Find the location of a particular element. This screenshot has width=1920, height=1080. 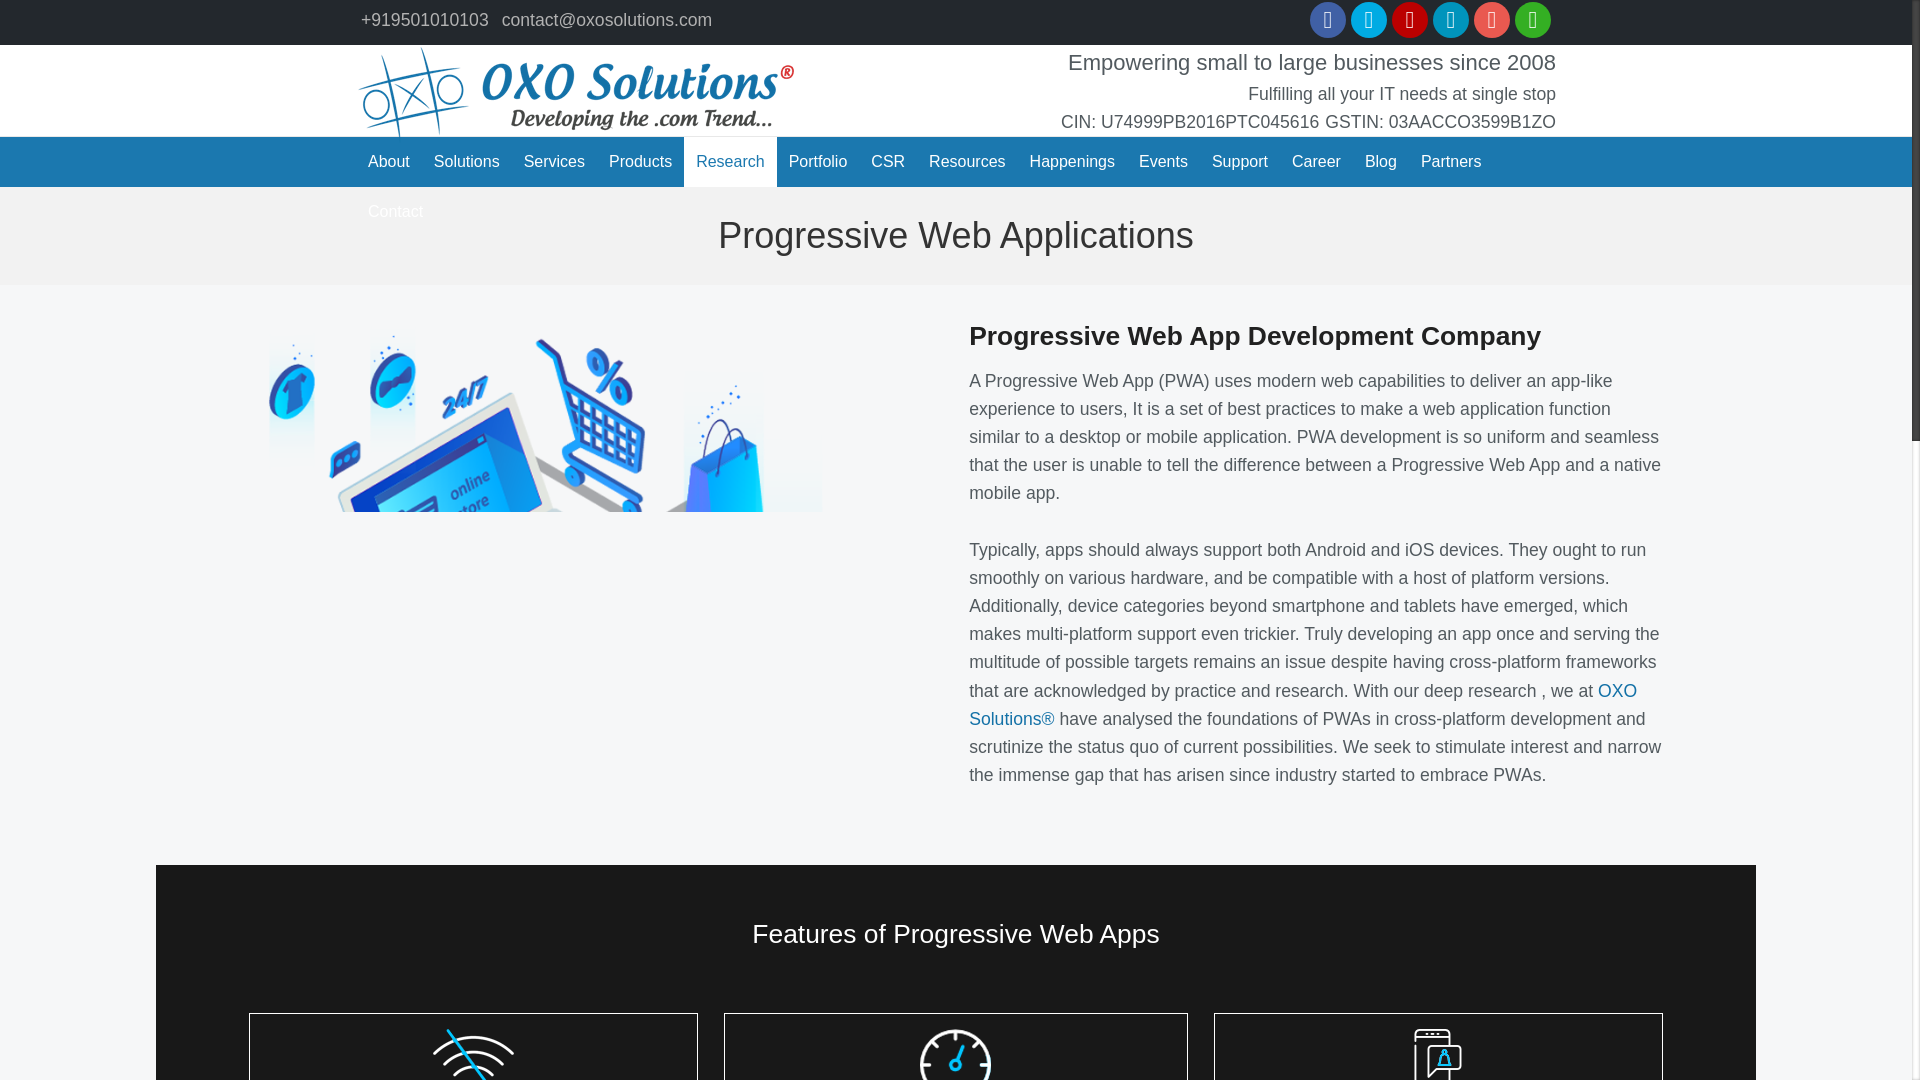

Facebook is located at coordinates (1327, 20).